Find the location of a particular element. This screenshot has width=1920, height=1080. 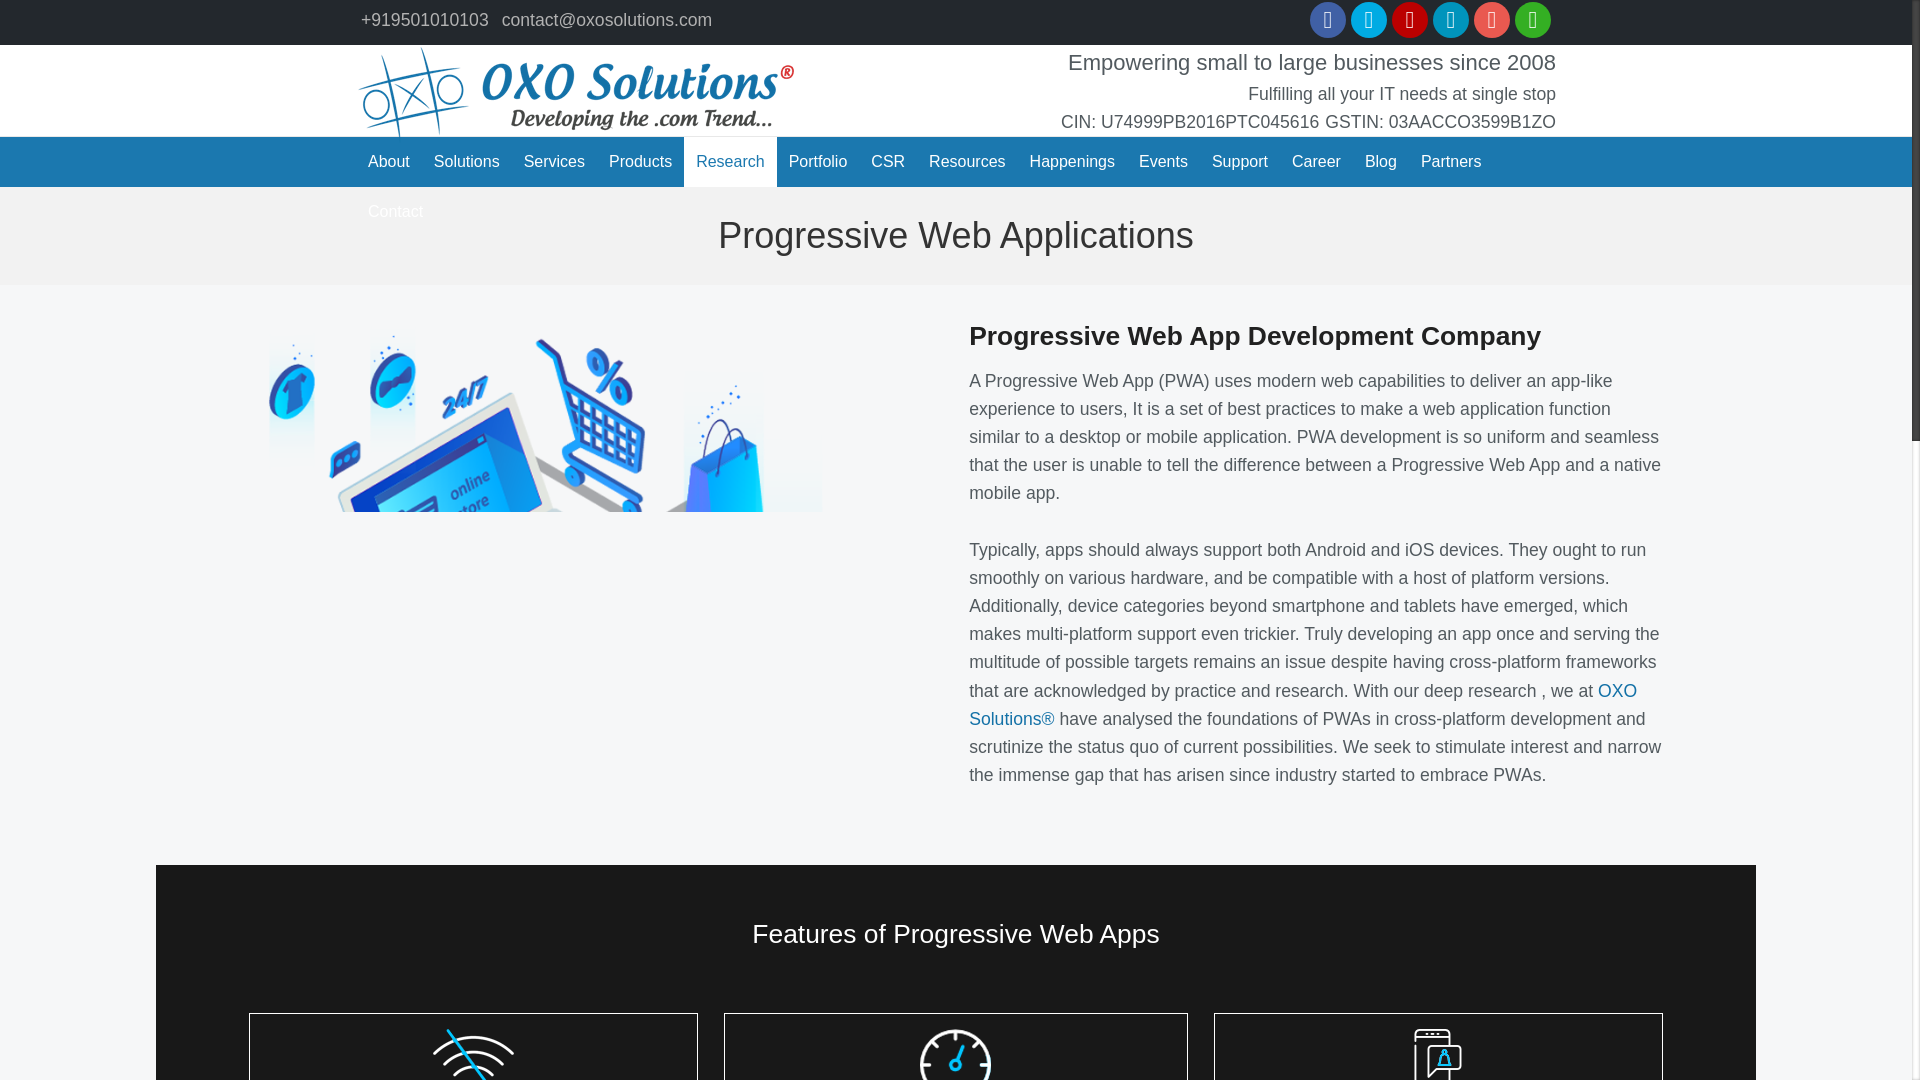

Facebook is located at coordinates (1327, 20).